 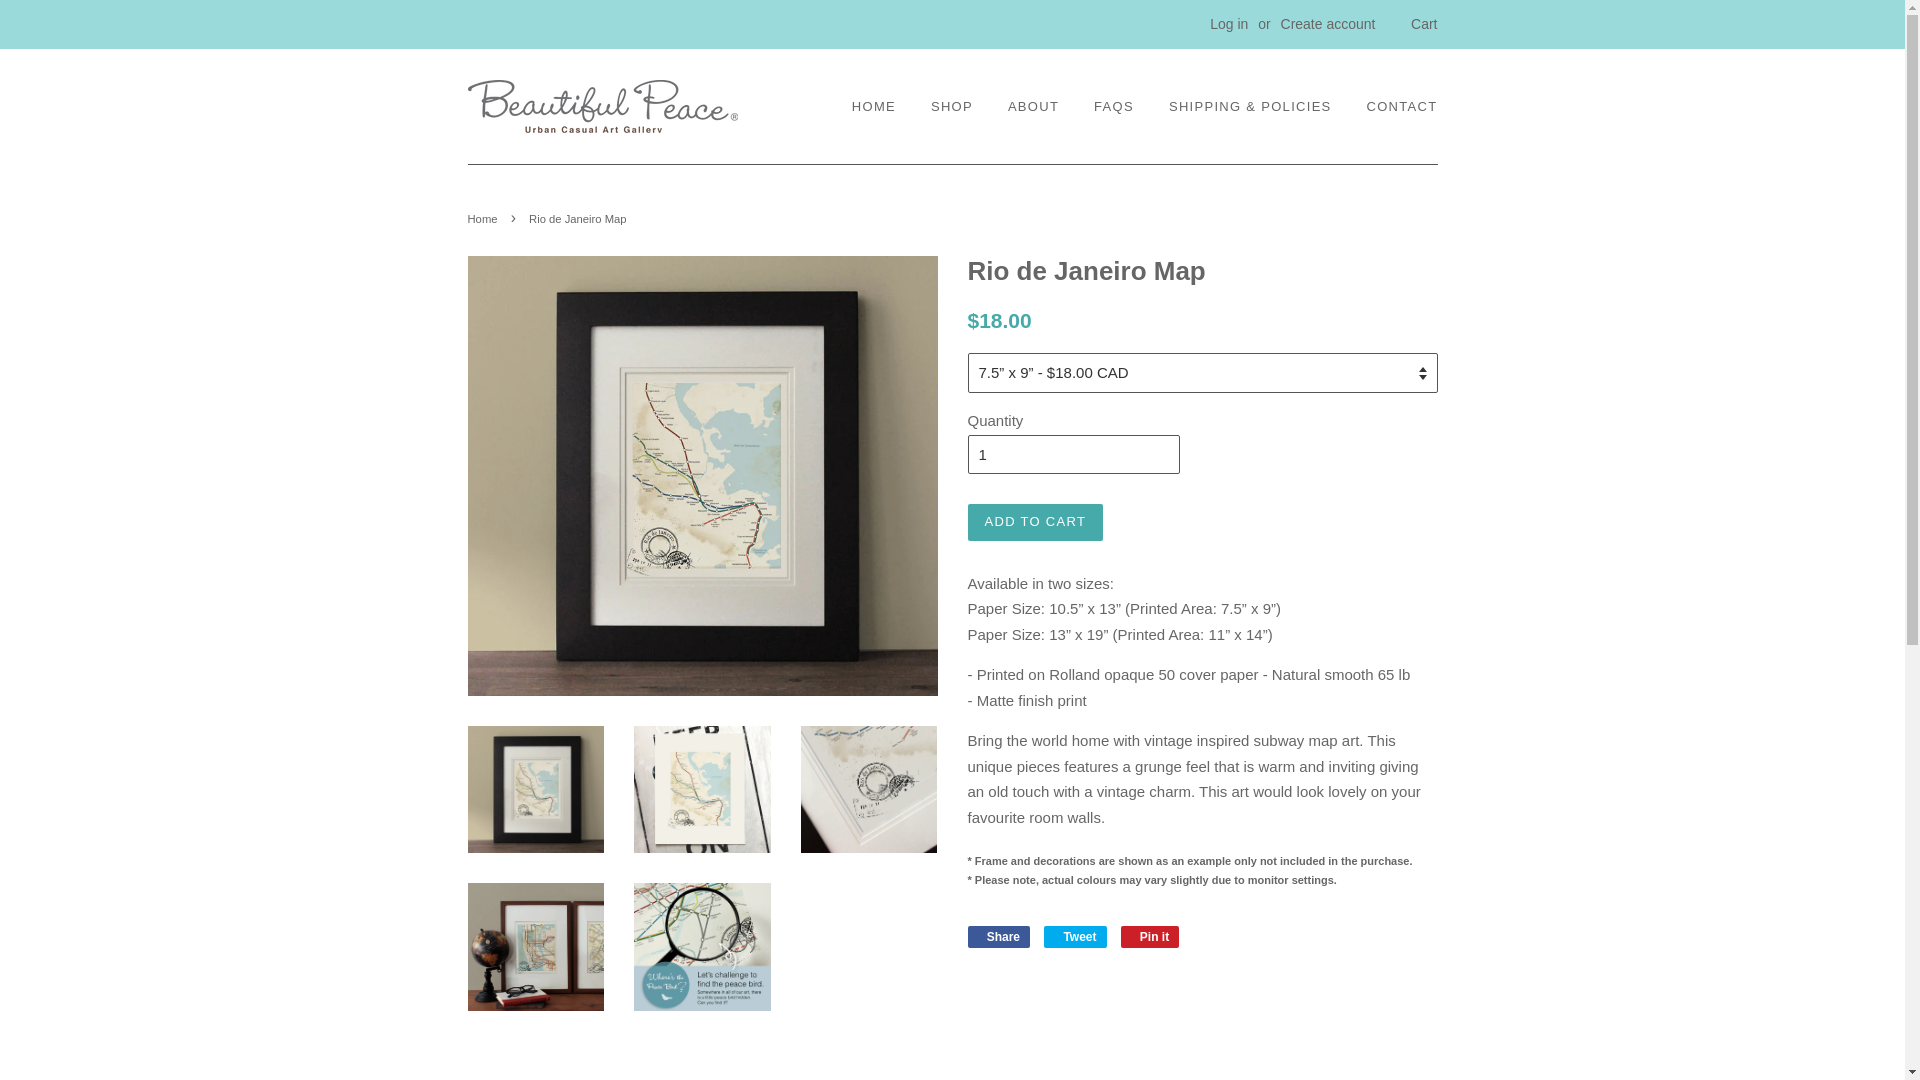 What do you see at coordinates (952, 107) in the screenshot?
I see `SHOP` at bounding box center [952, 107].